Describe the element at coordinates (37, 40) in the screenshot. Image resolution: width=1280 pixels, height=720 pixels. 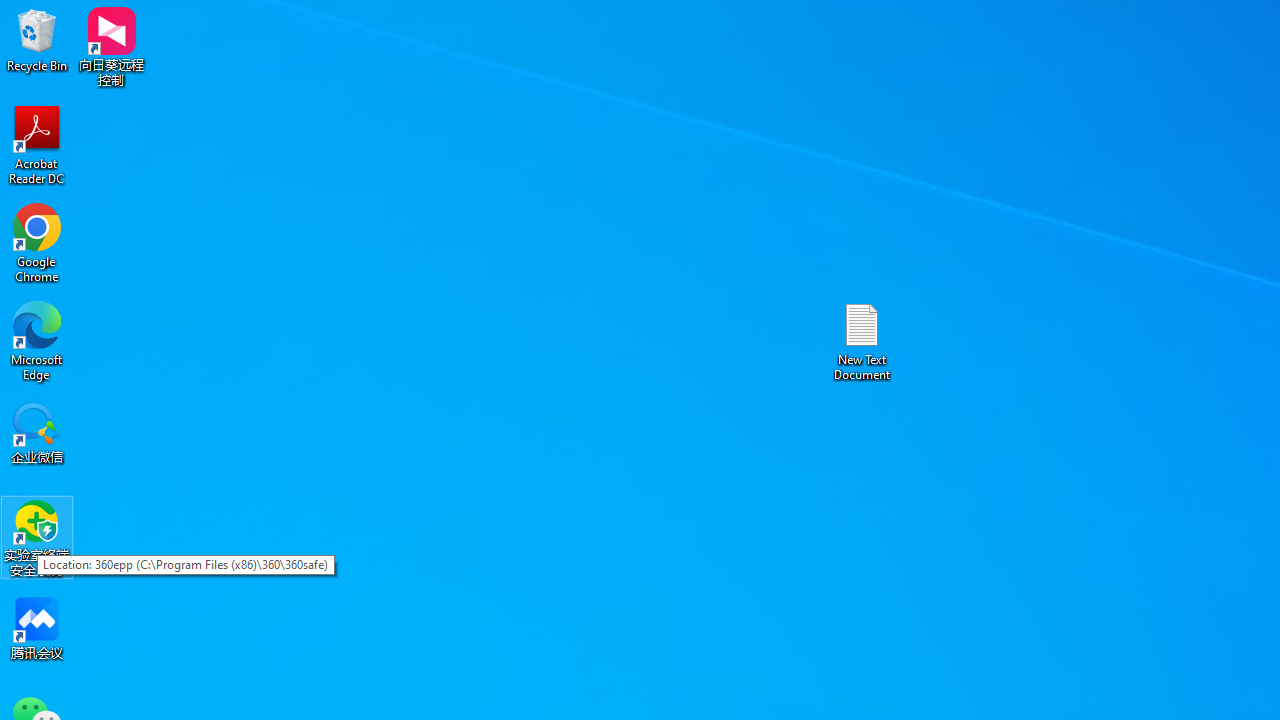
I see `Recycle Bin` at that location.